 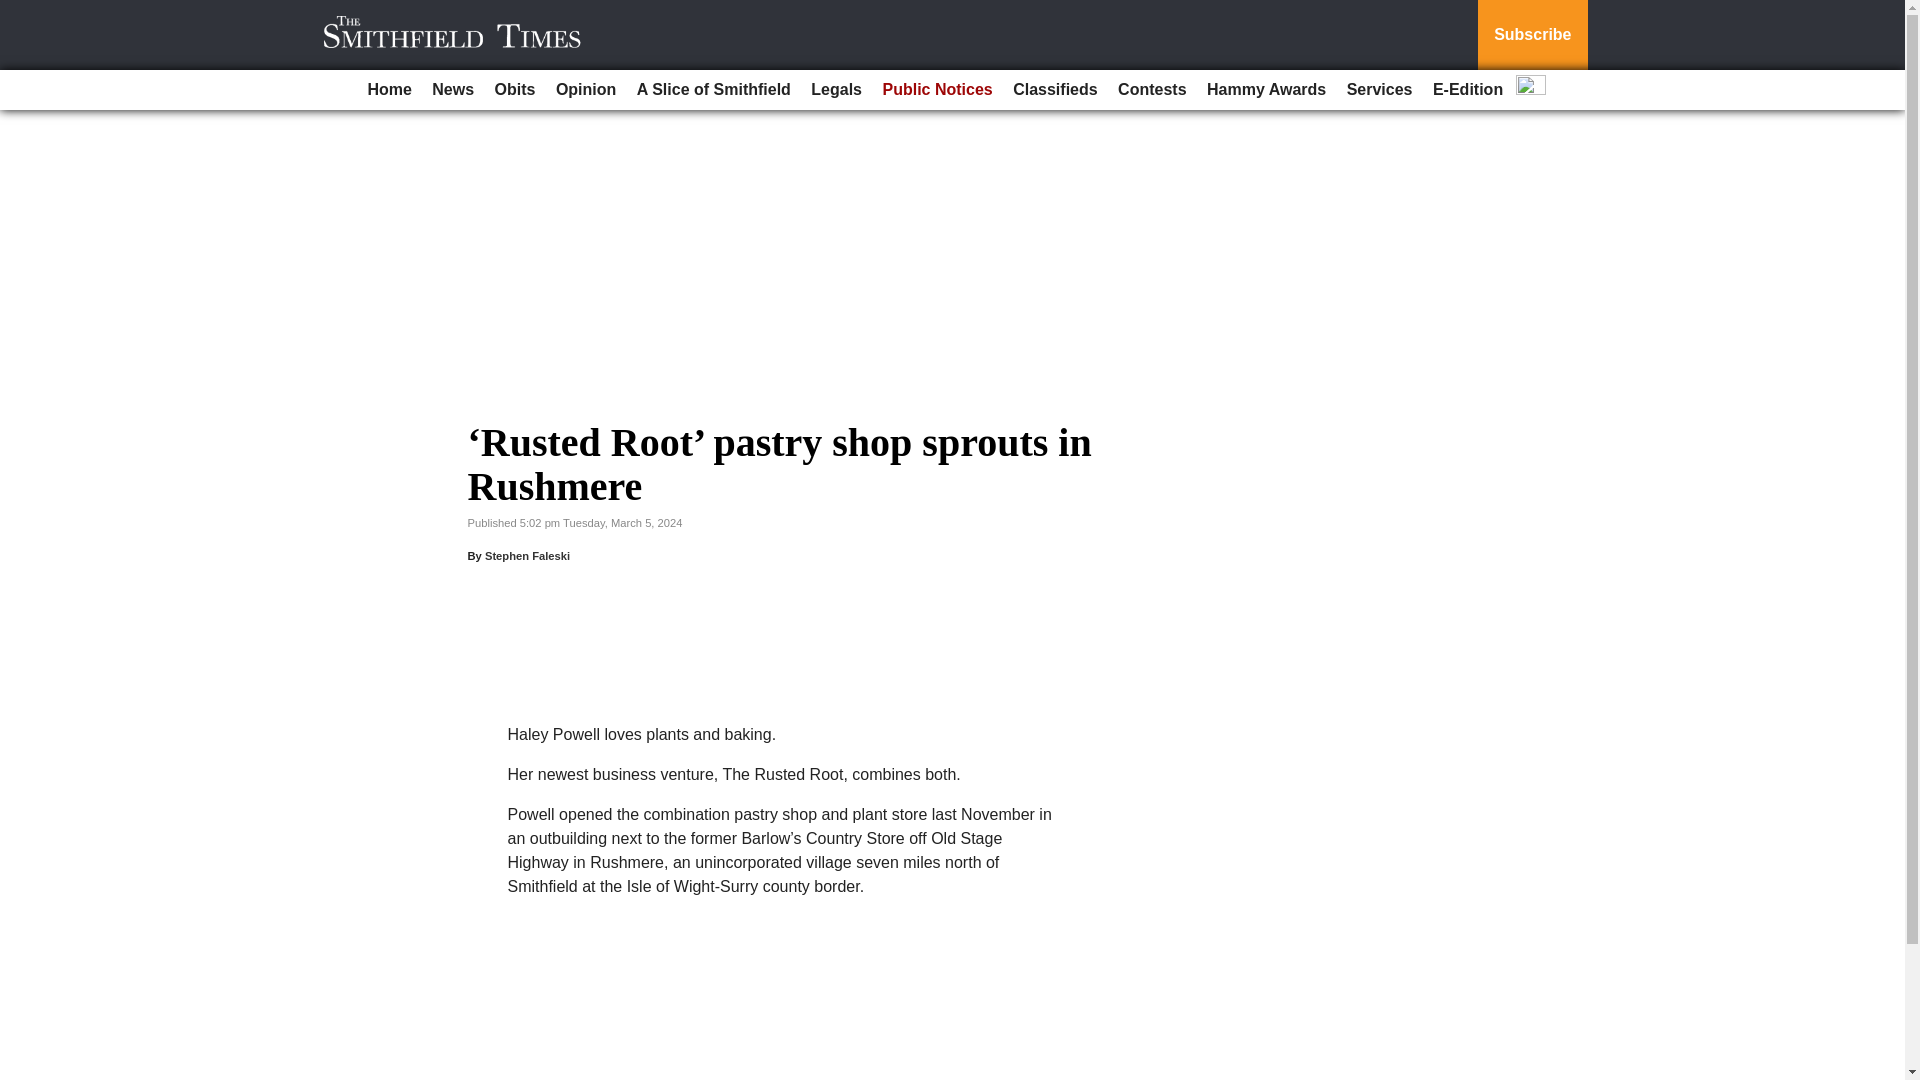 What do you see at coordinates (1152, 90) in the screenshot?
I see `Contests` at bounding box center [1152, 90].